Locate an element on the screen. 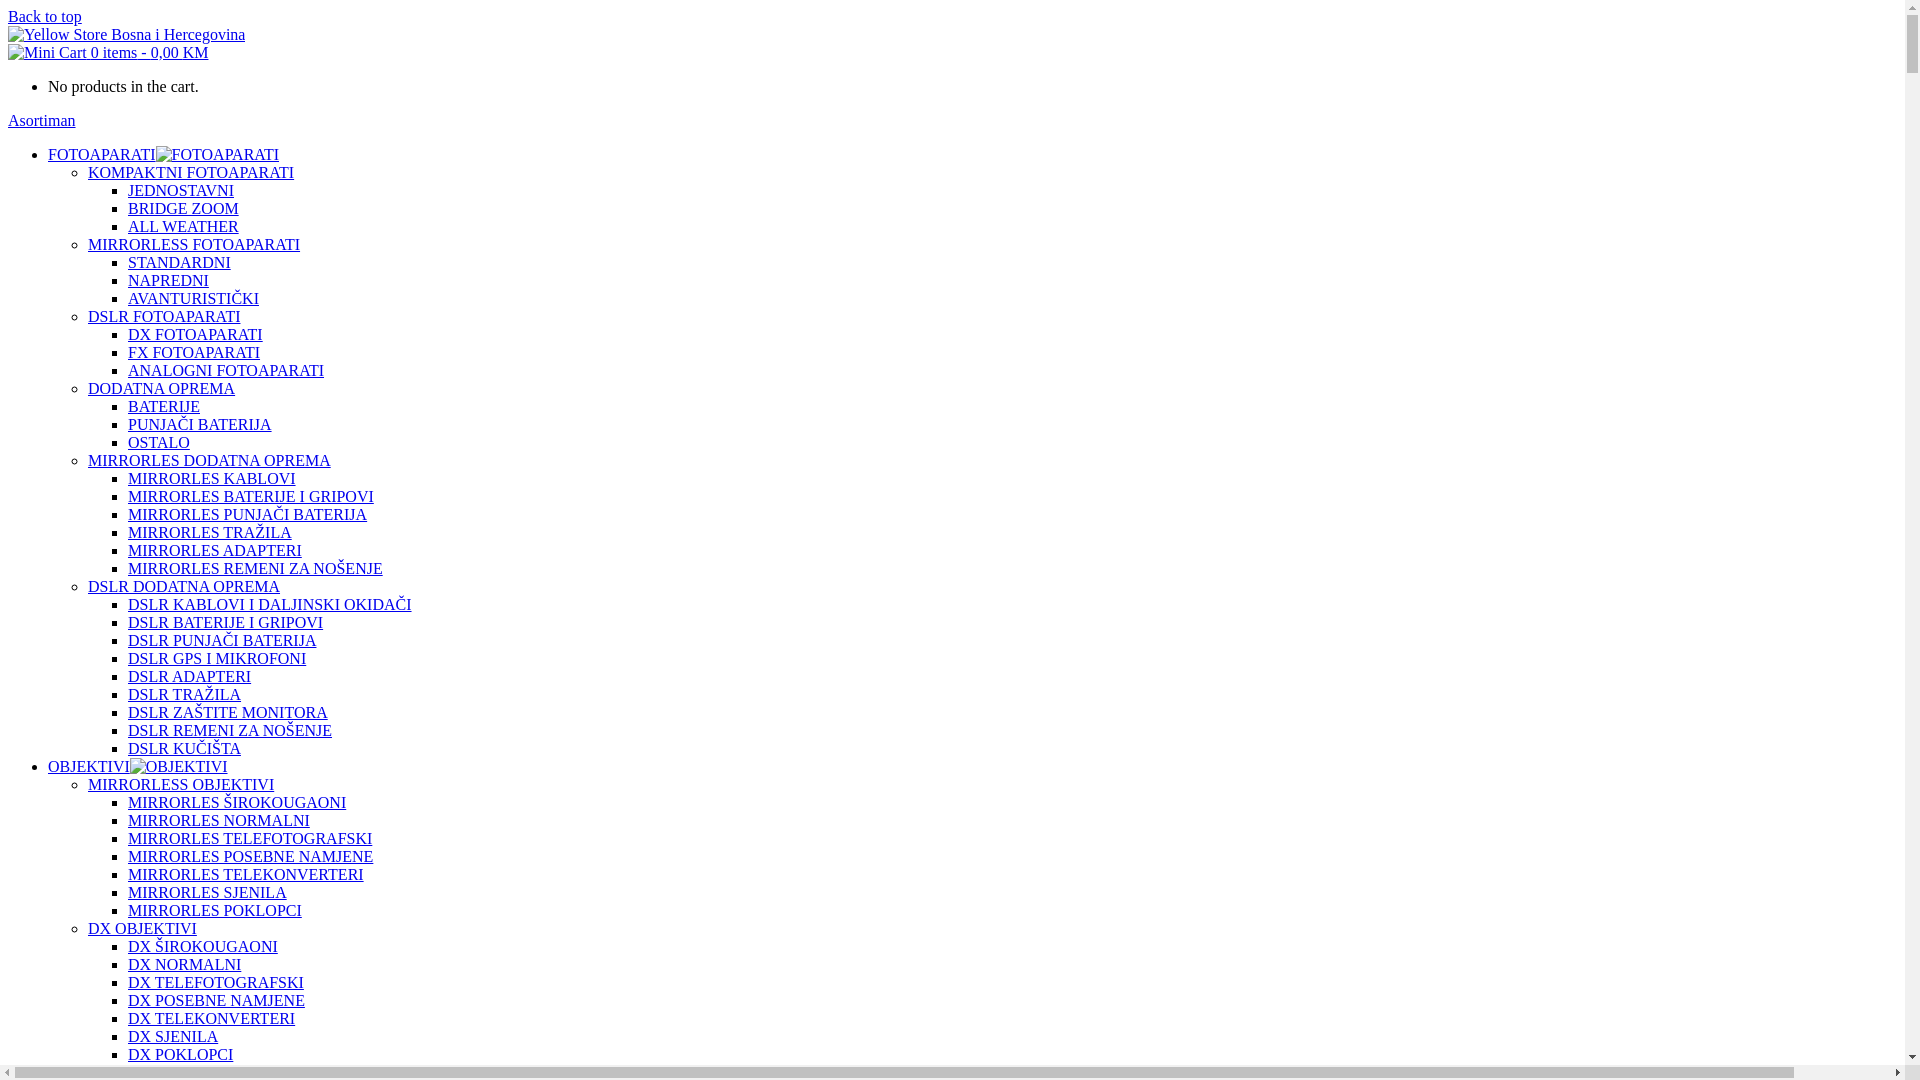 Image resolution: width=1920 pixels, height=1080 pixels. KOMPAKTNI FOTOAPARATI is located at coordinates (191, 172).